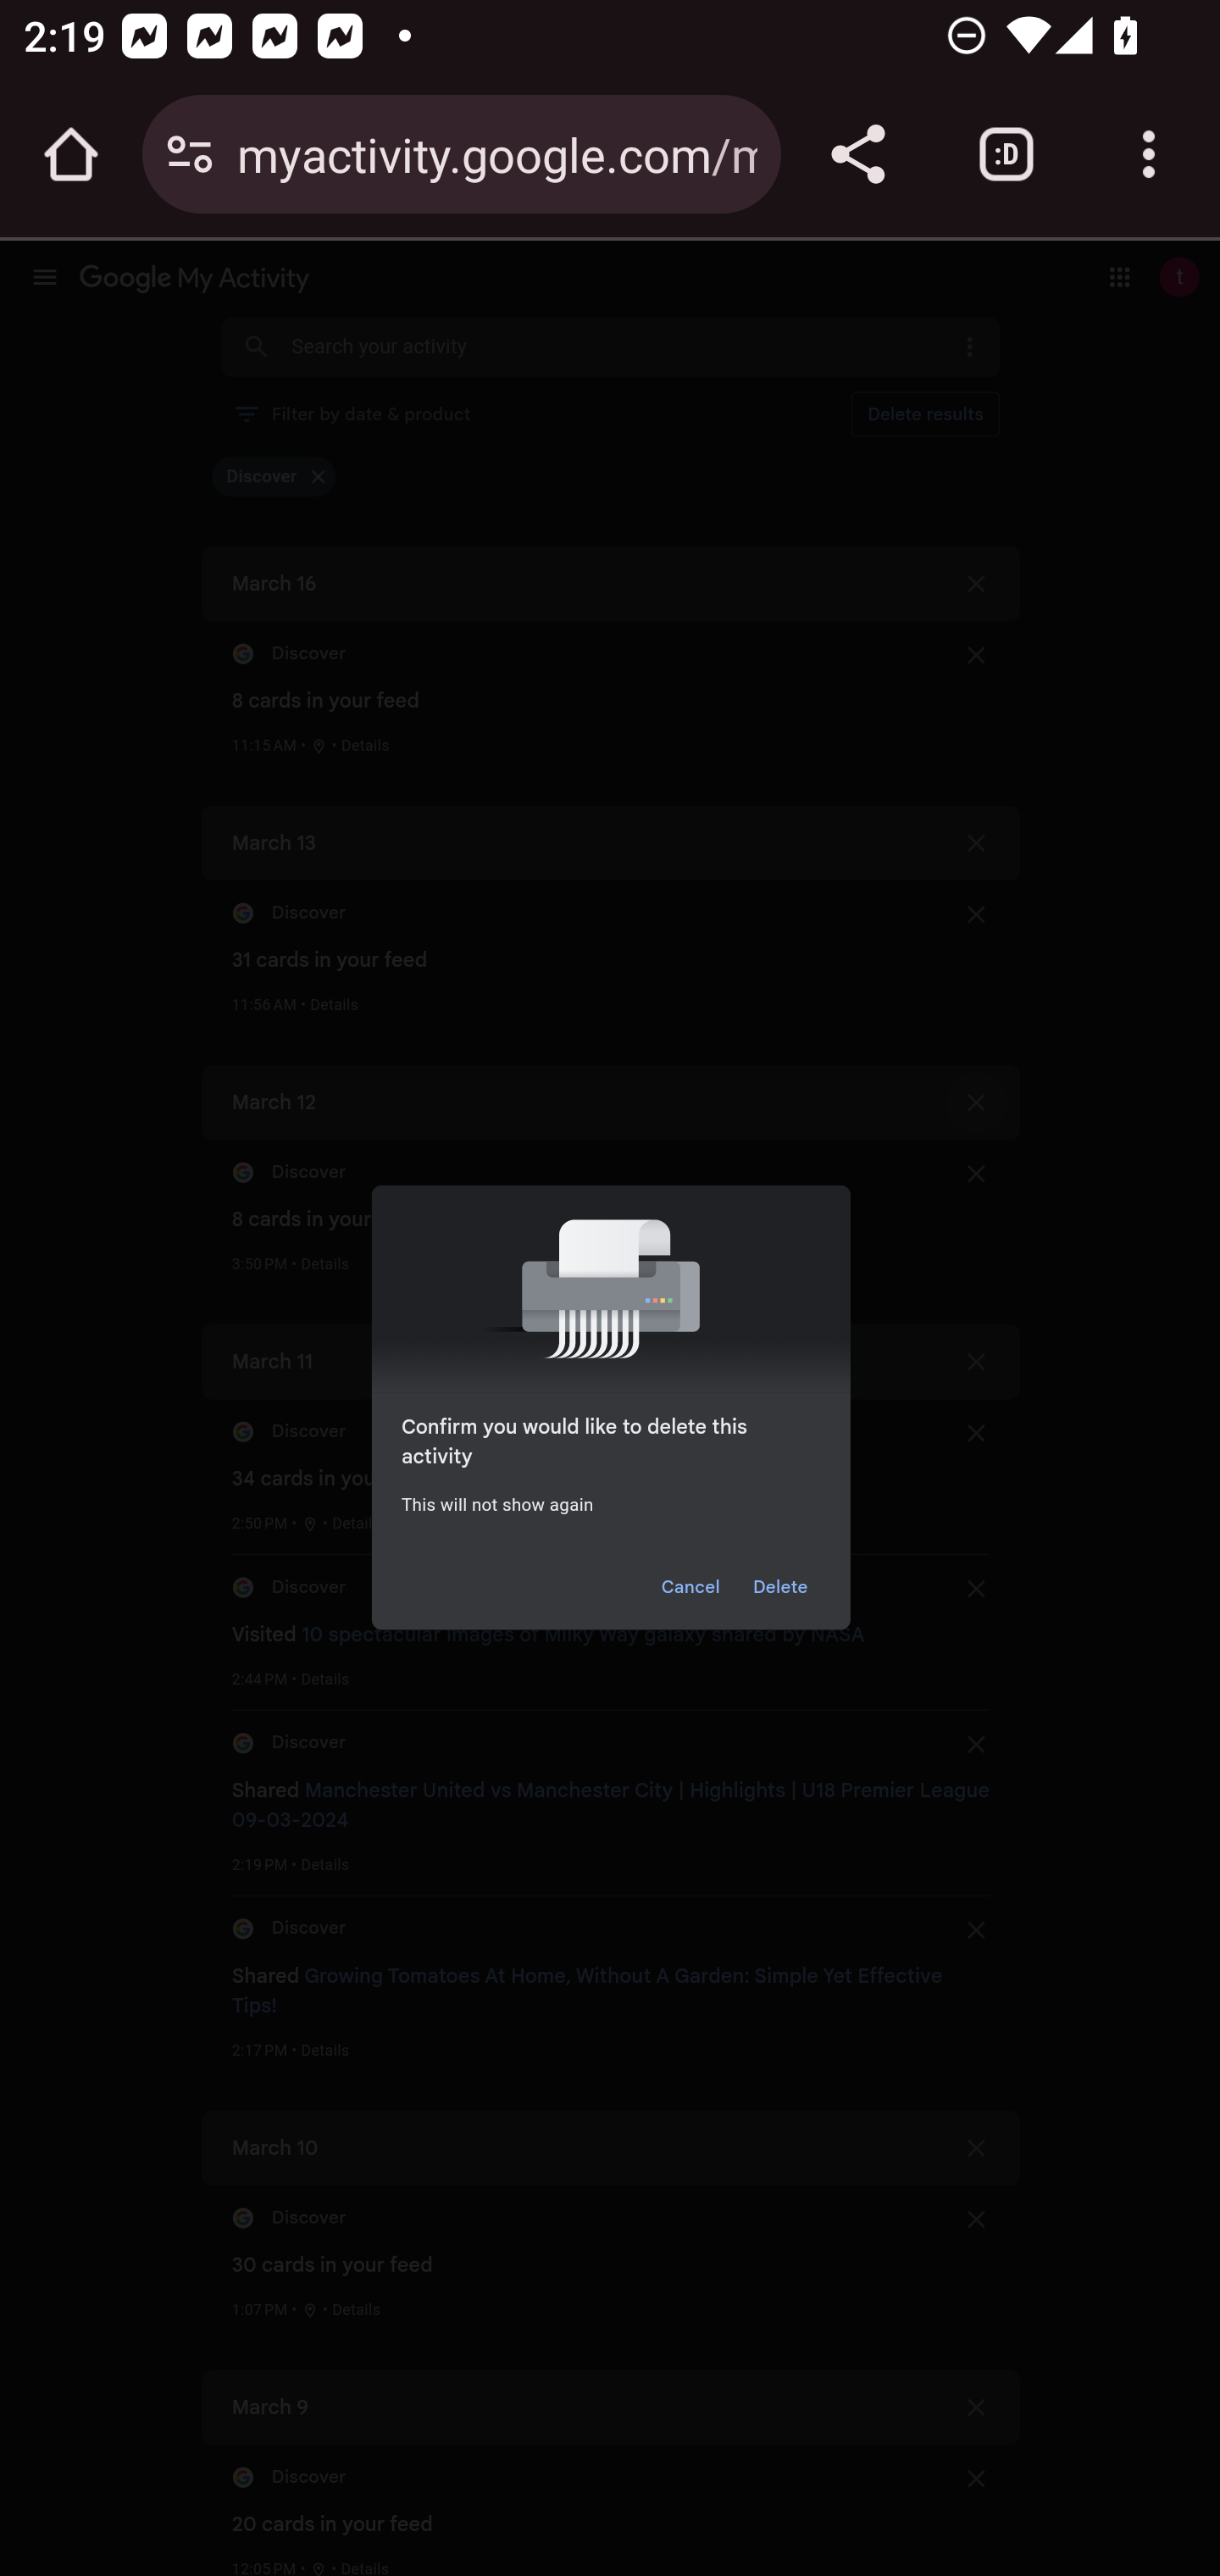  Describe the element at coordinates (496, 153) in the screenshot. I see `myactivity.google.com/myactivity?product=50` at that location.